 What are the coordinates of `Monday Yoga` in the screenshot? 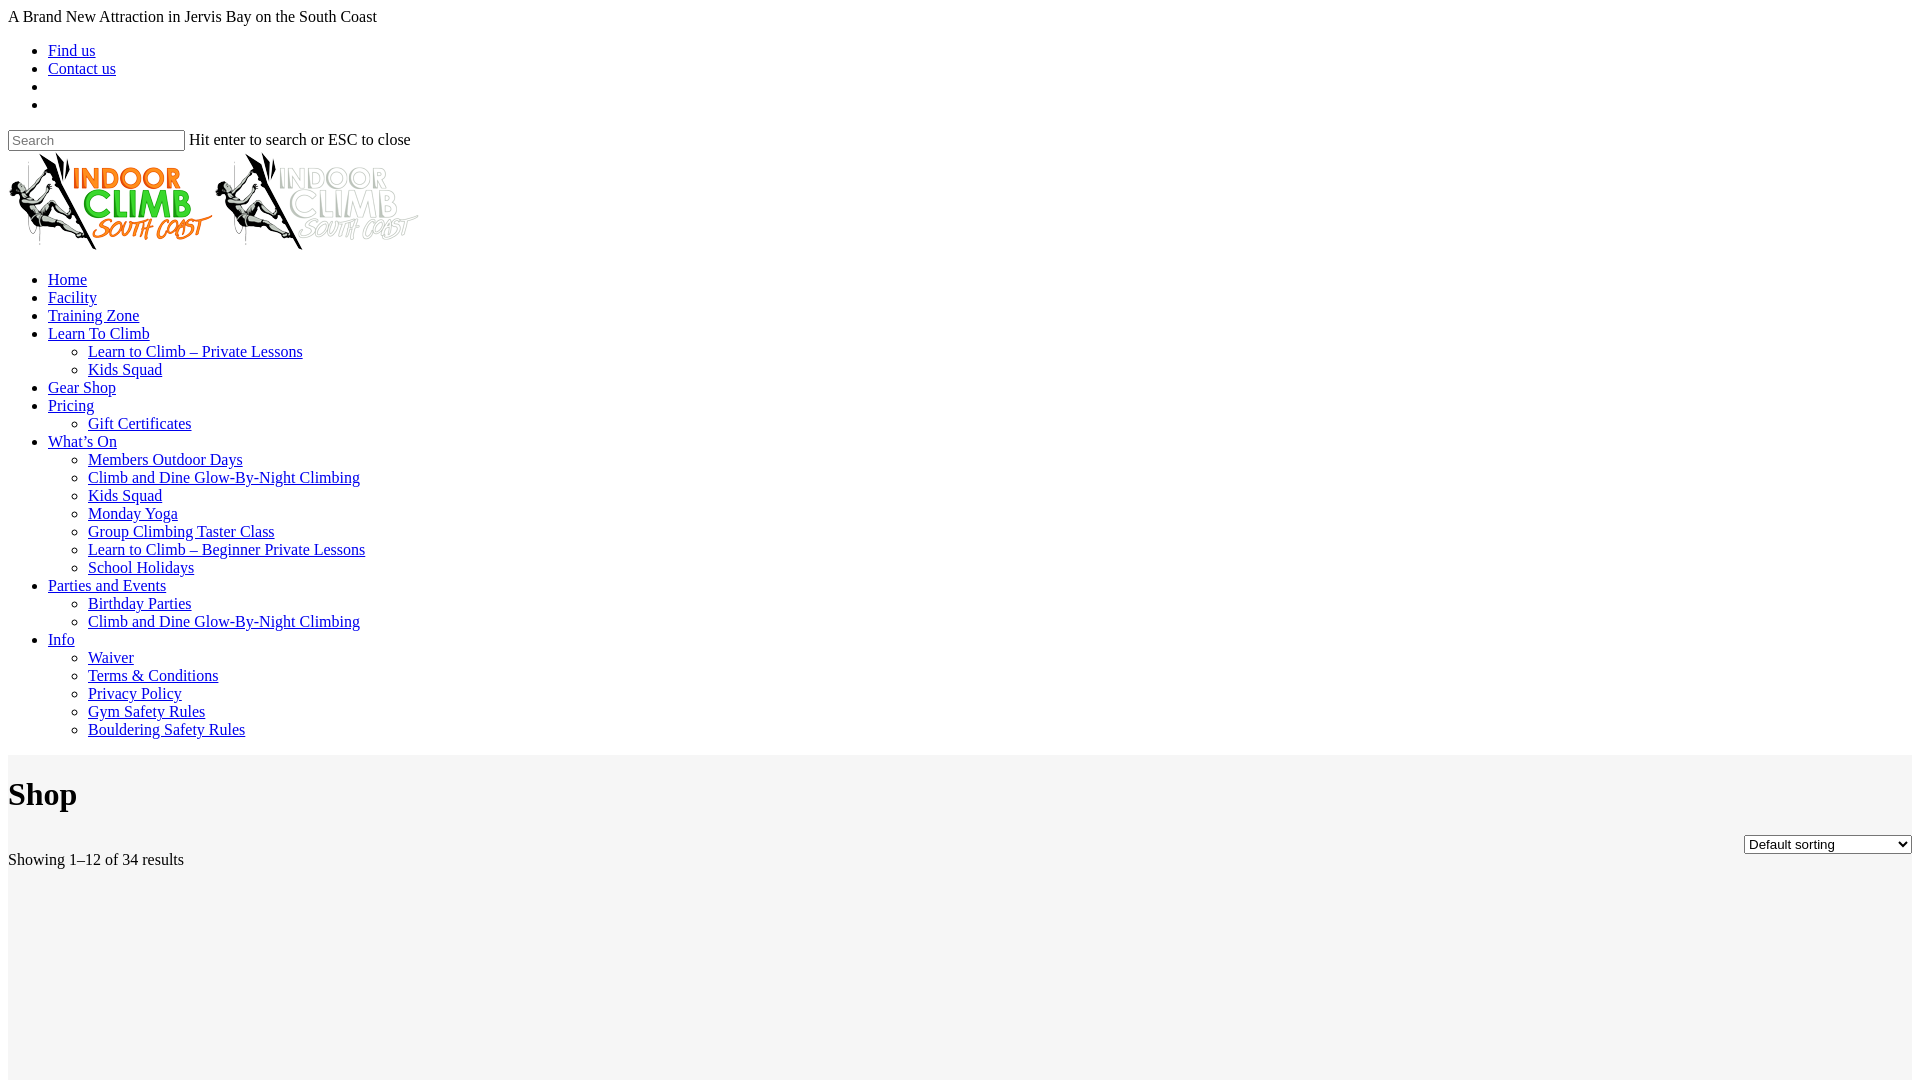 It's located at (133, 514).